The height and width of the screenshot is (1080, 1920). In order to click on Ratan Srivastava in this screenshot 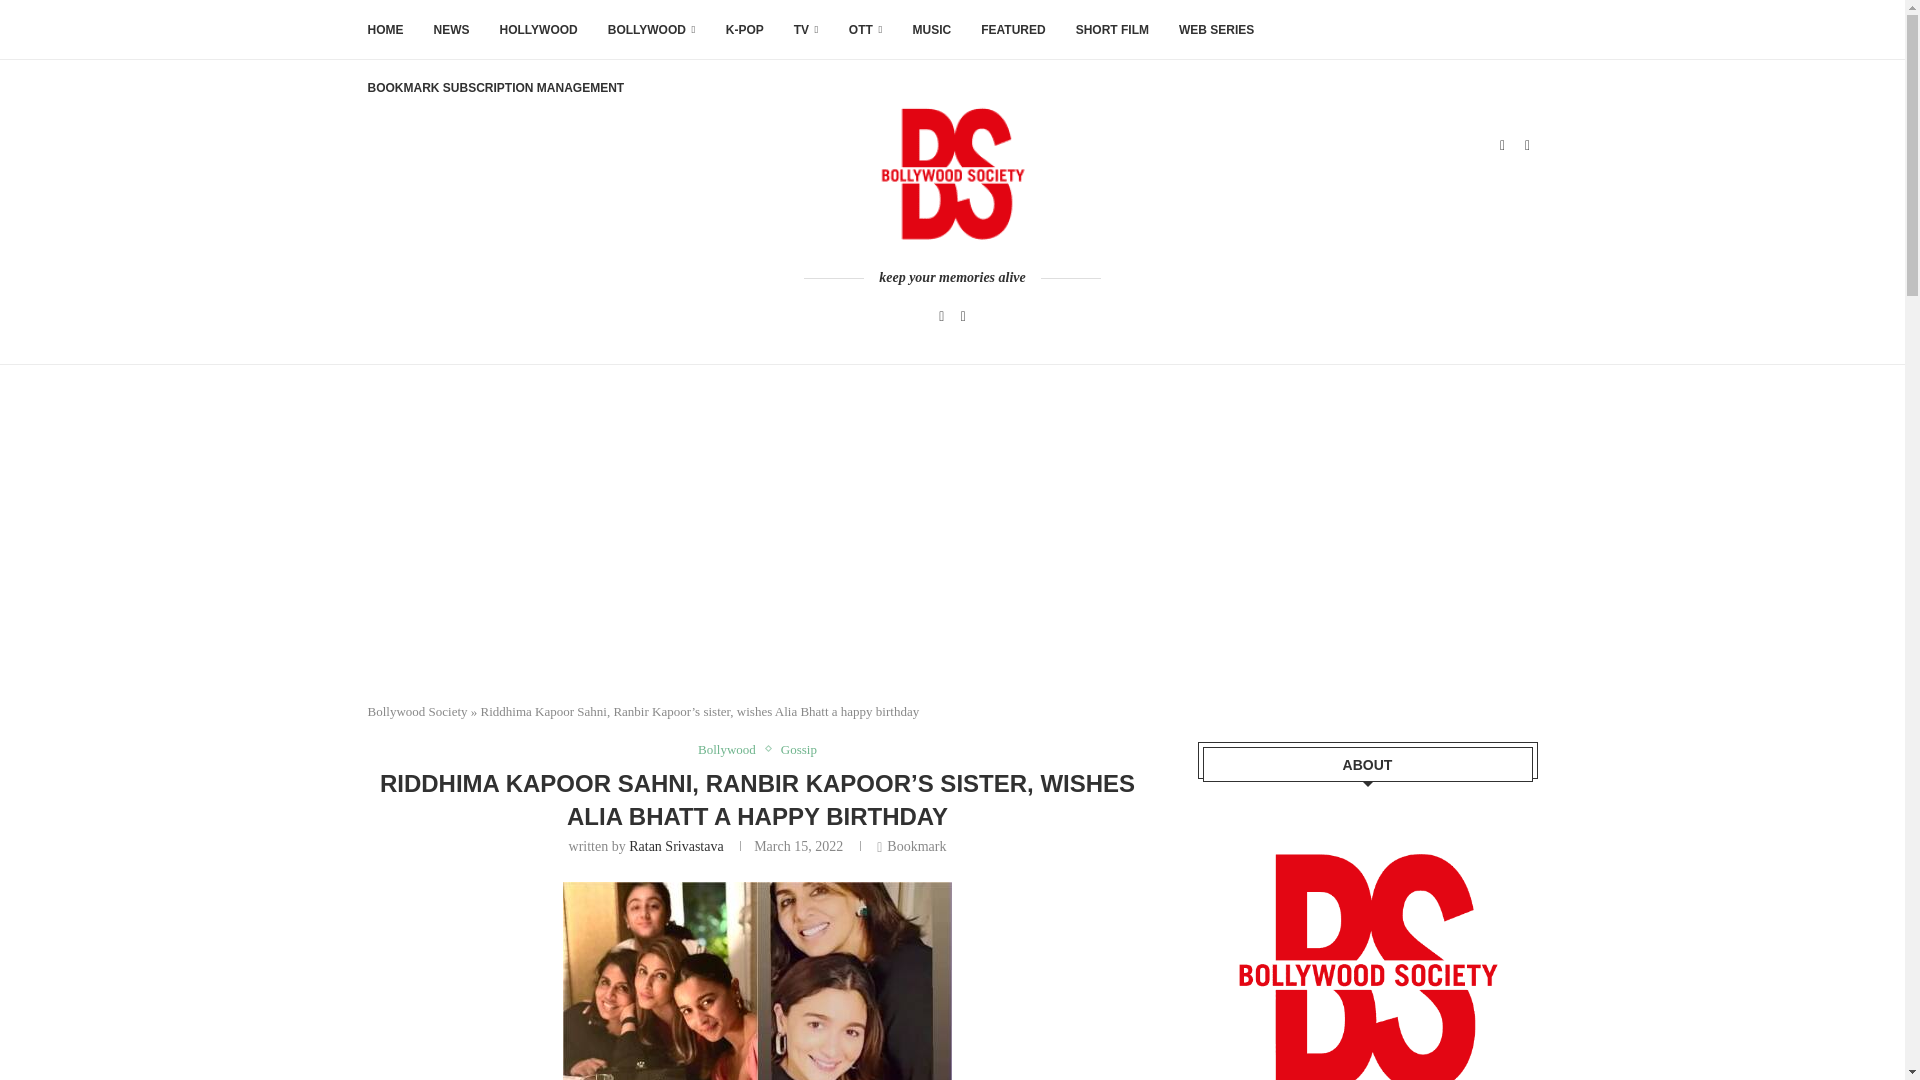, I will do `click(676, 846)`.